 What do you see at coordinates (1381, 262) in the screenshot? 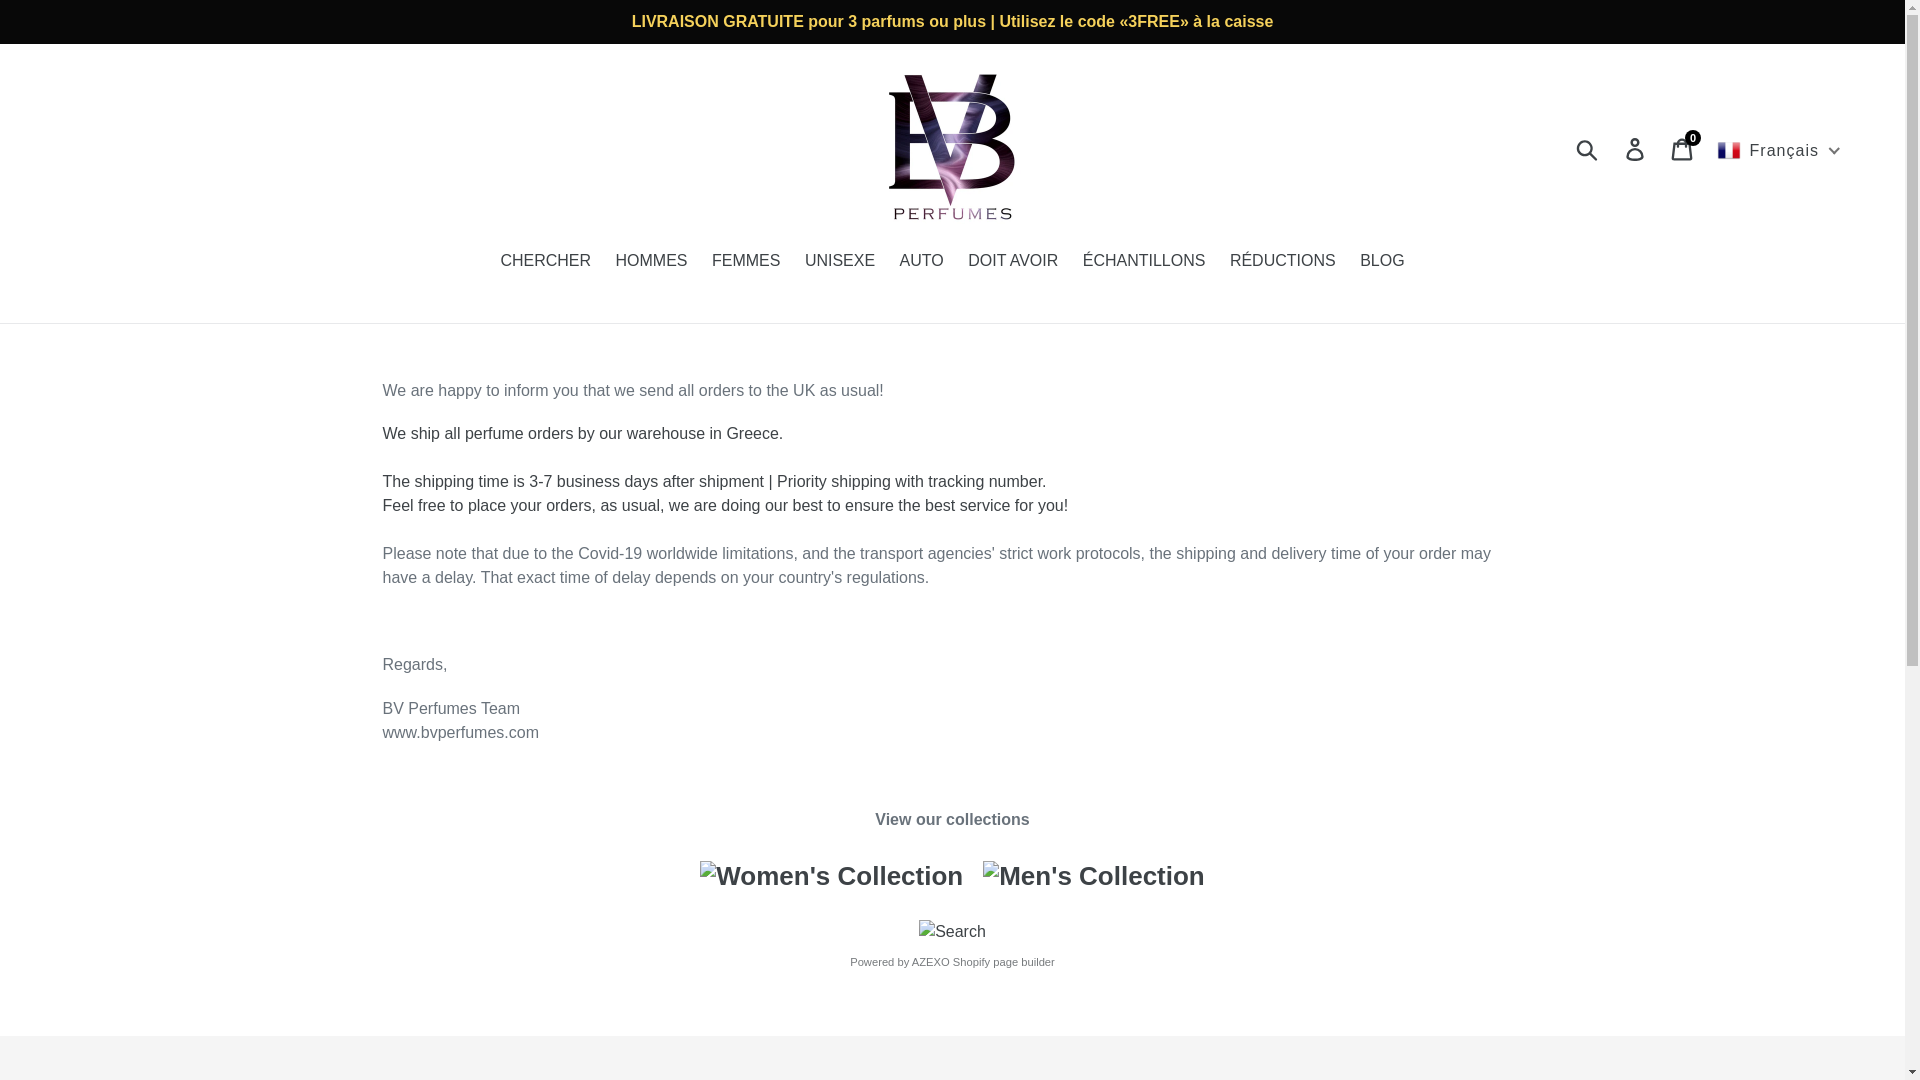
I see `CHERCHER` at bounding box center [1381, 262].